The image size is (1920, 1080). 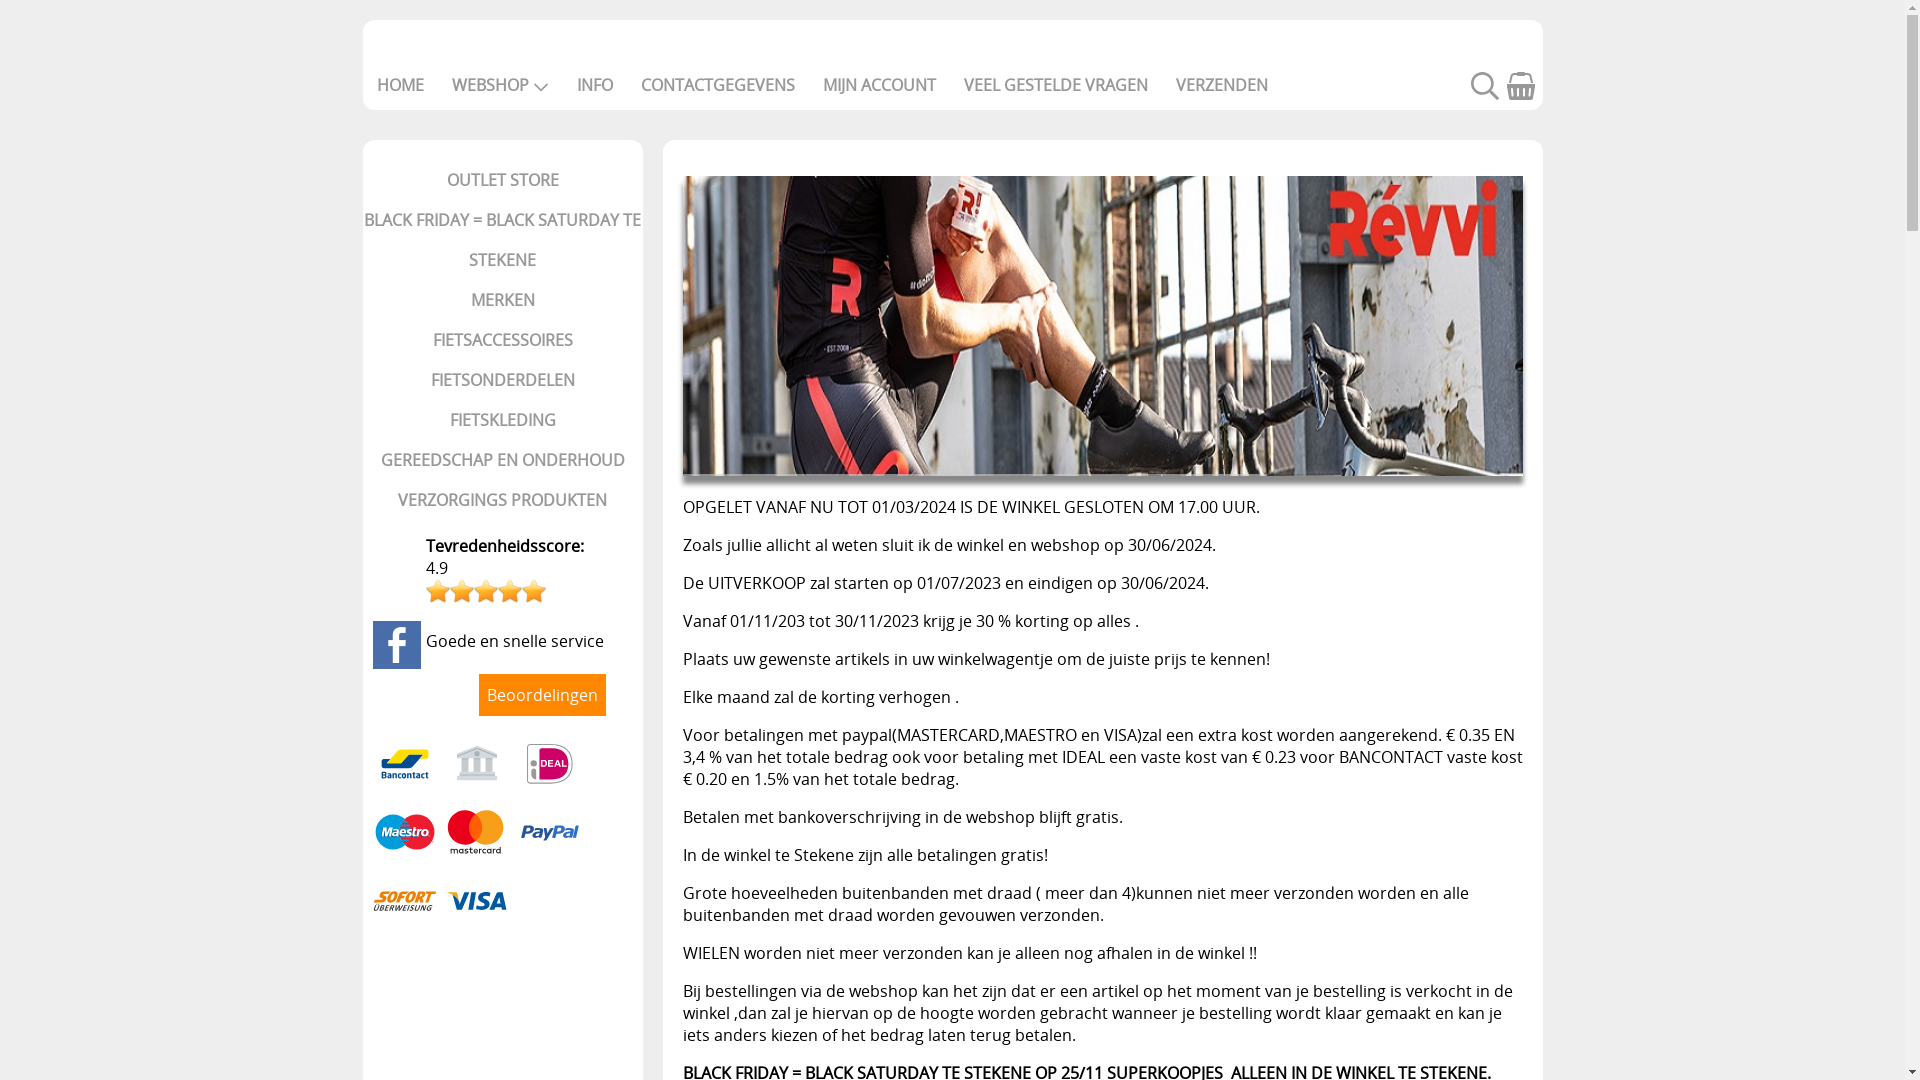 What do you see at coordinates (502, 340) in the screenshot?
I see `FIETSACCESSOIRES` at bounding box center [502, 340].